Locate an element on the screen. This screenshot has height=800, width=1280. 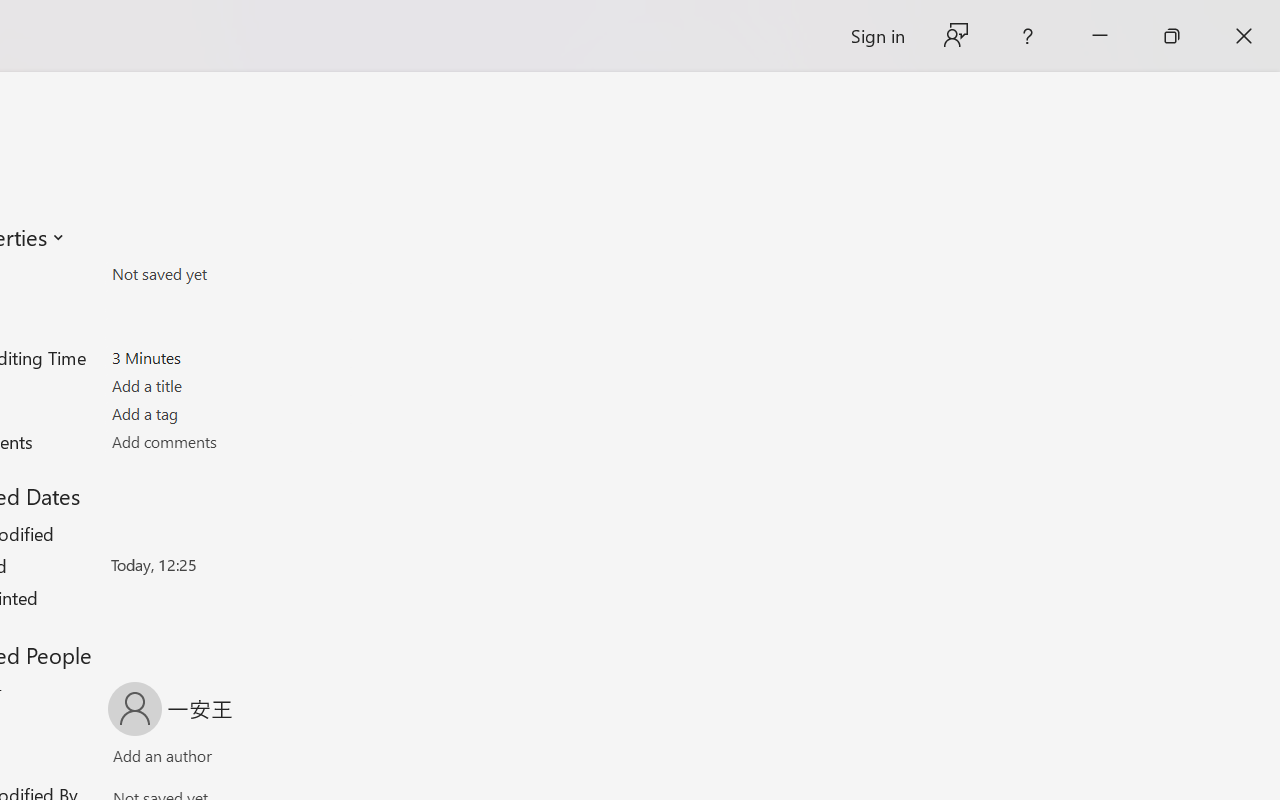
Browse Address Book is located at coordinates (292, 760).